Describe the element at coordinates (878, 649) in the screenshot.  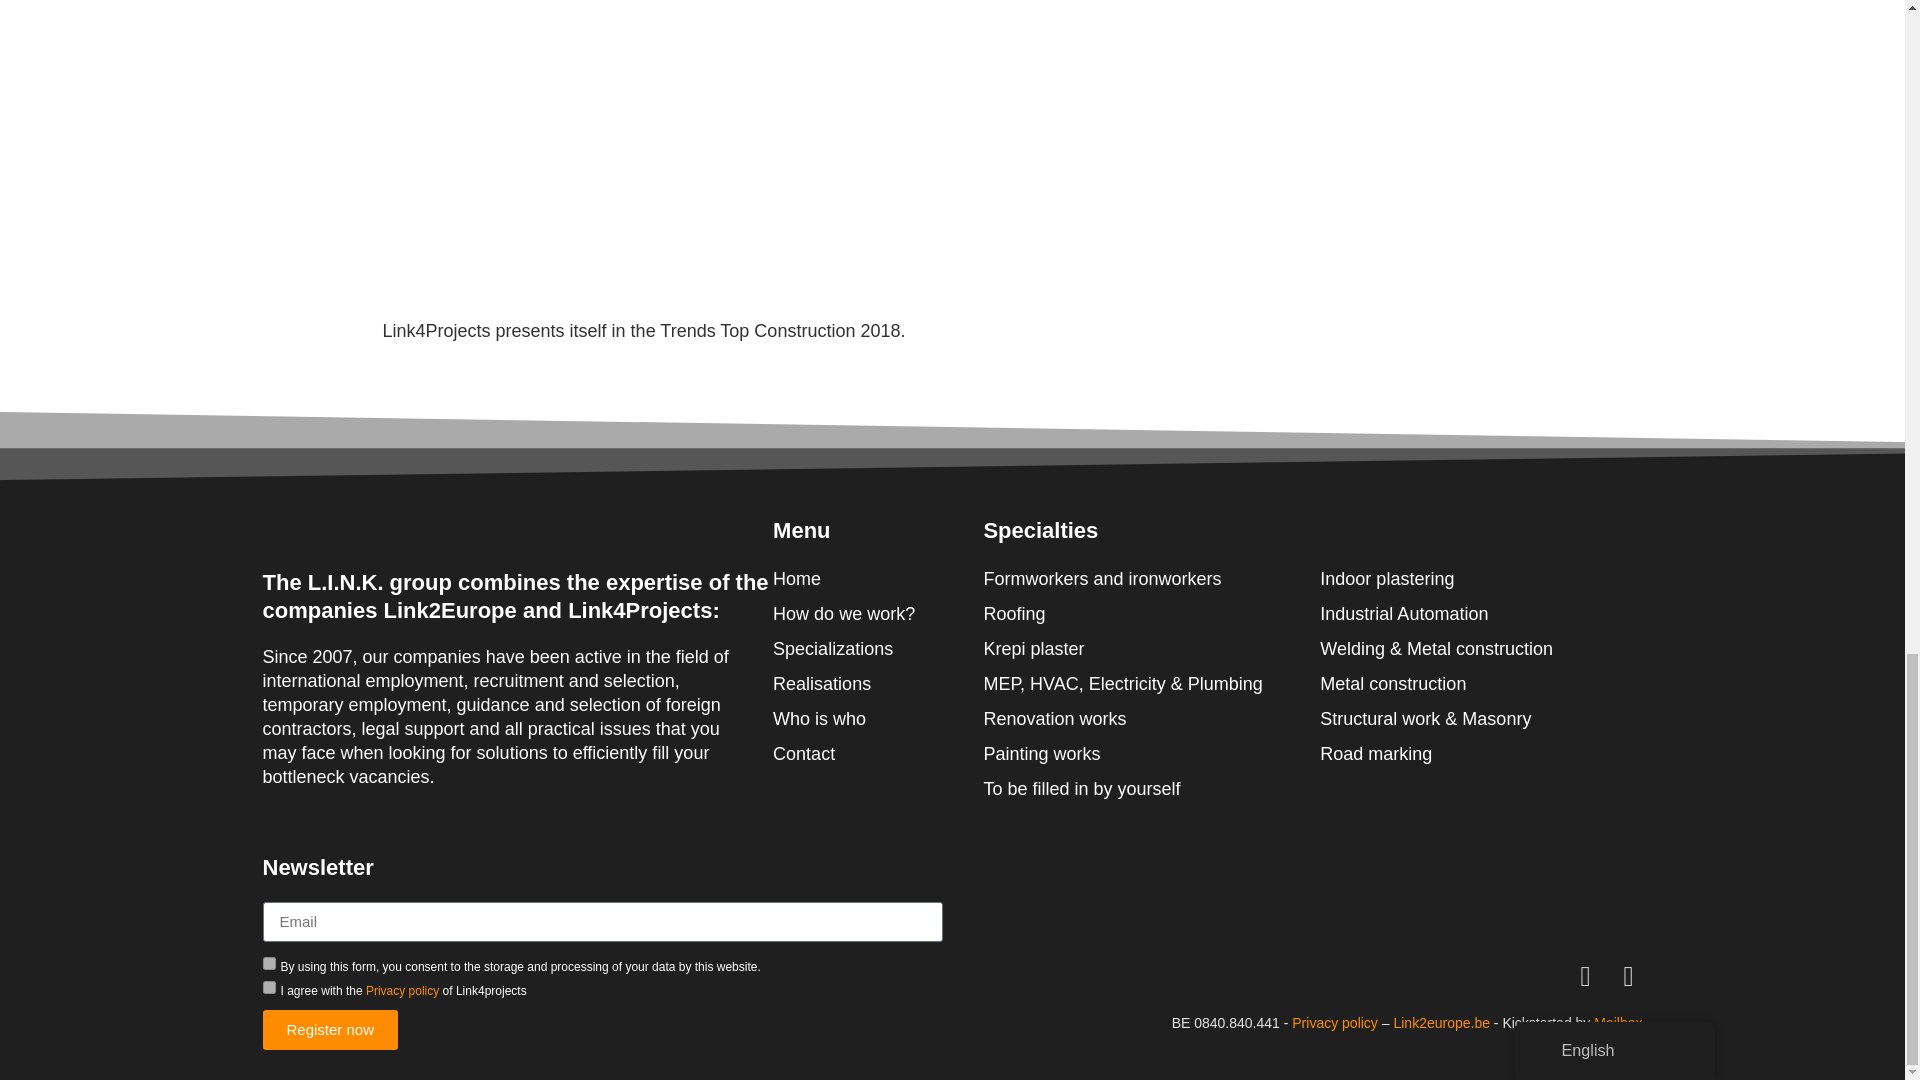
I see `Specializations` at that location.